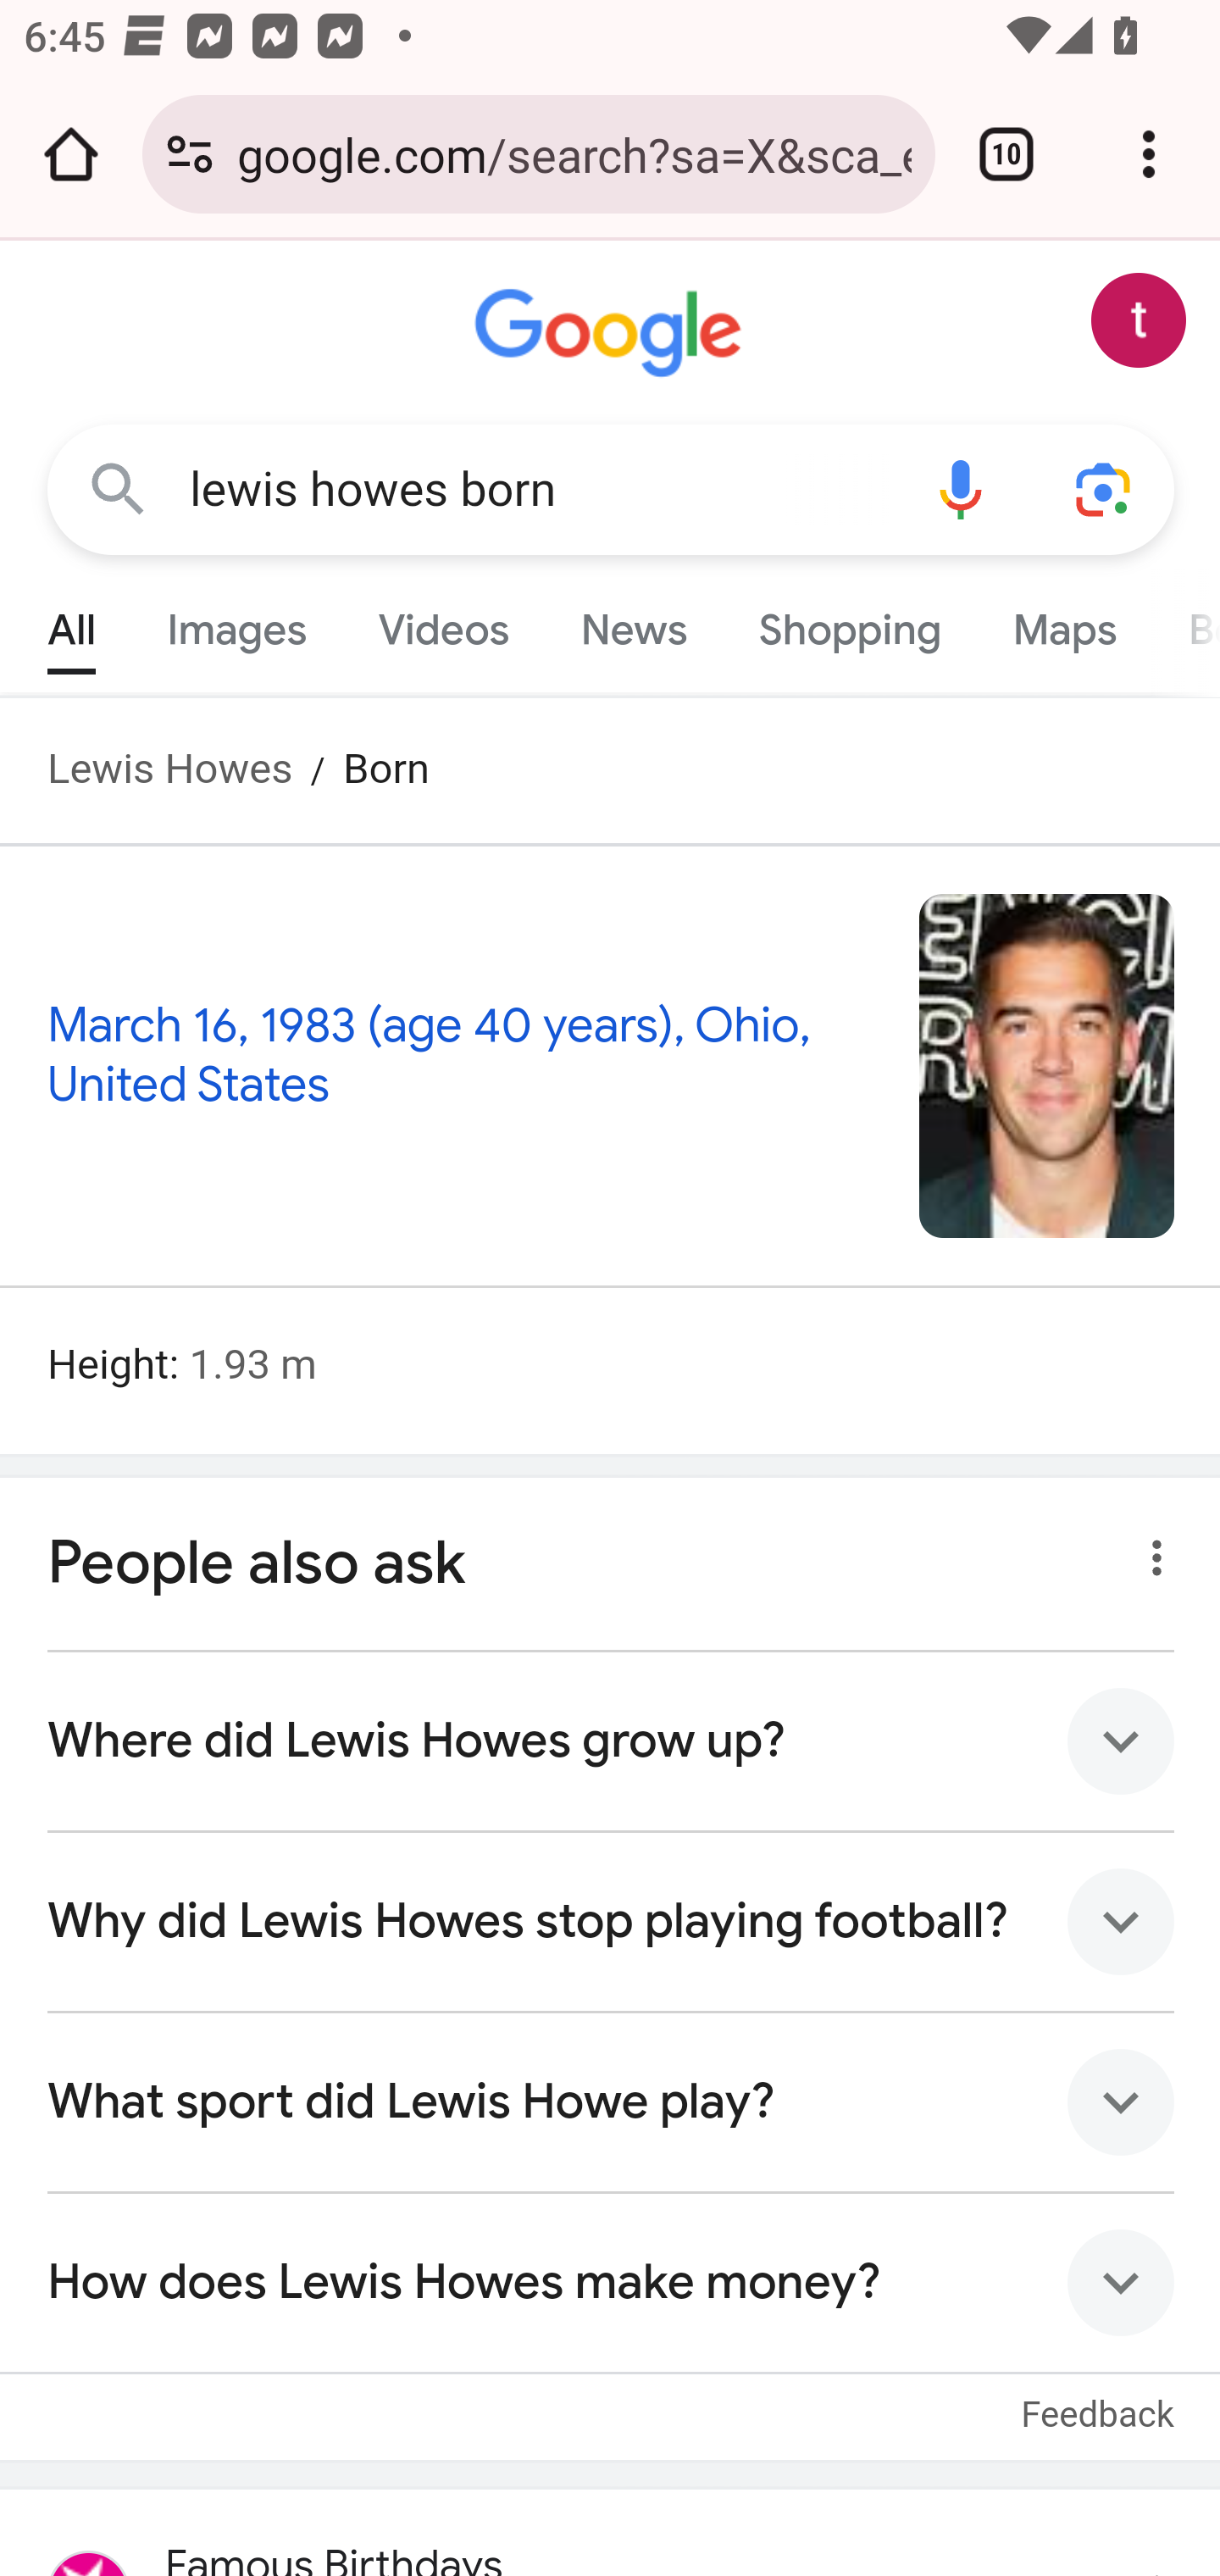  I want to click on Connection is secure, so click(190, 154).